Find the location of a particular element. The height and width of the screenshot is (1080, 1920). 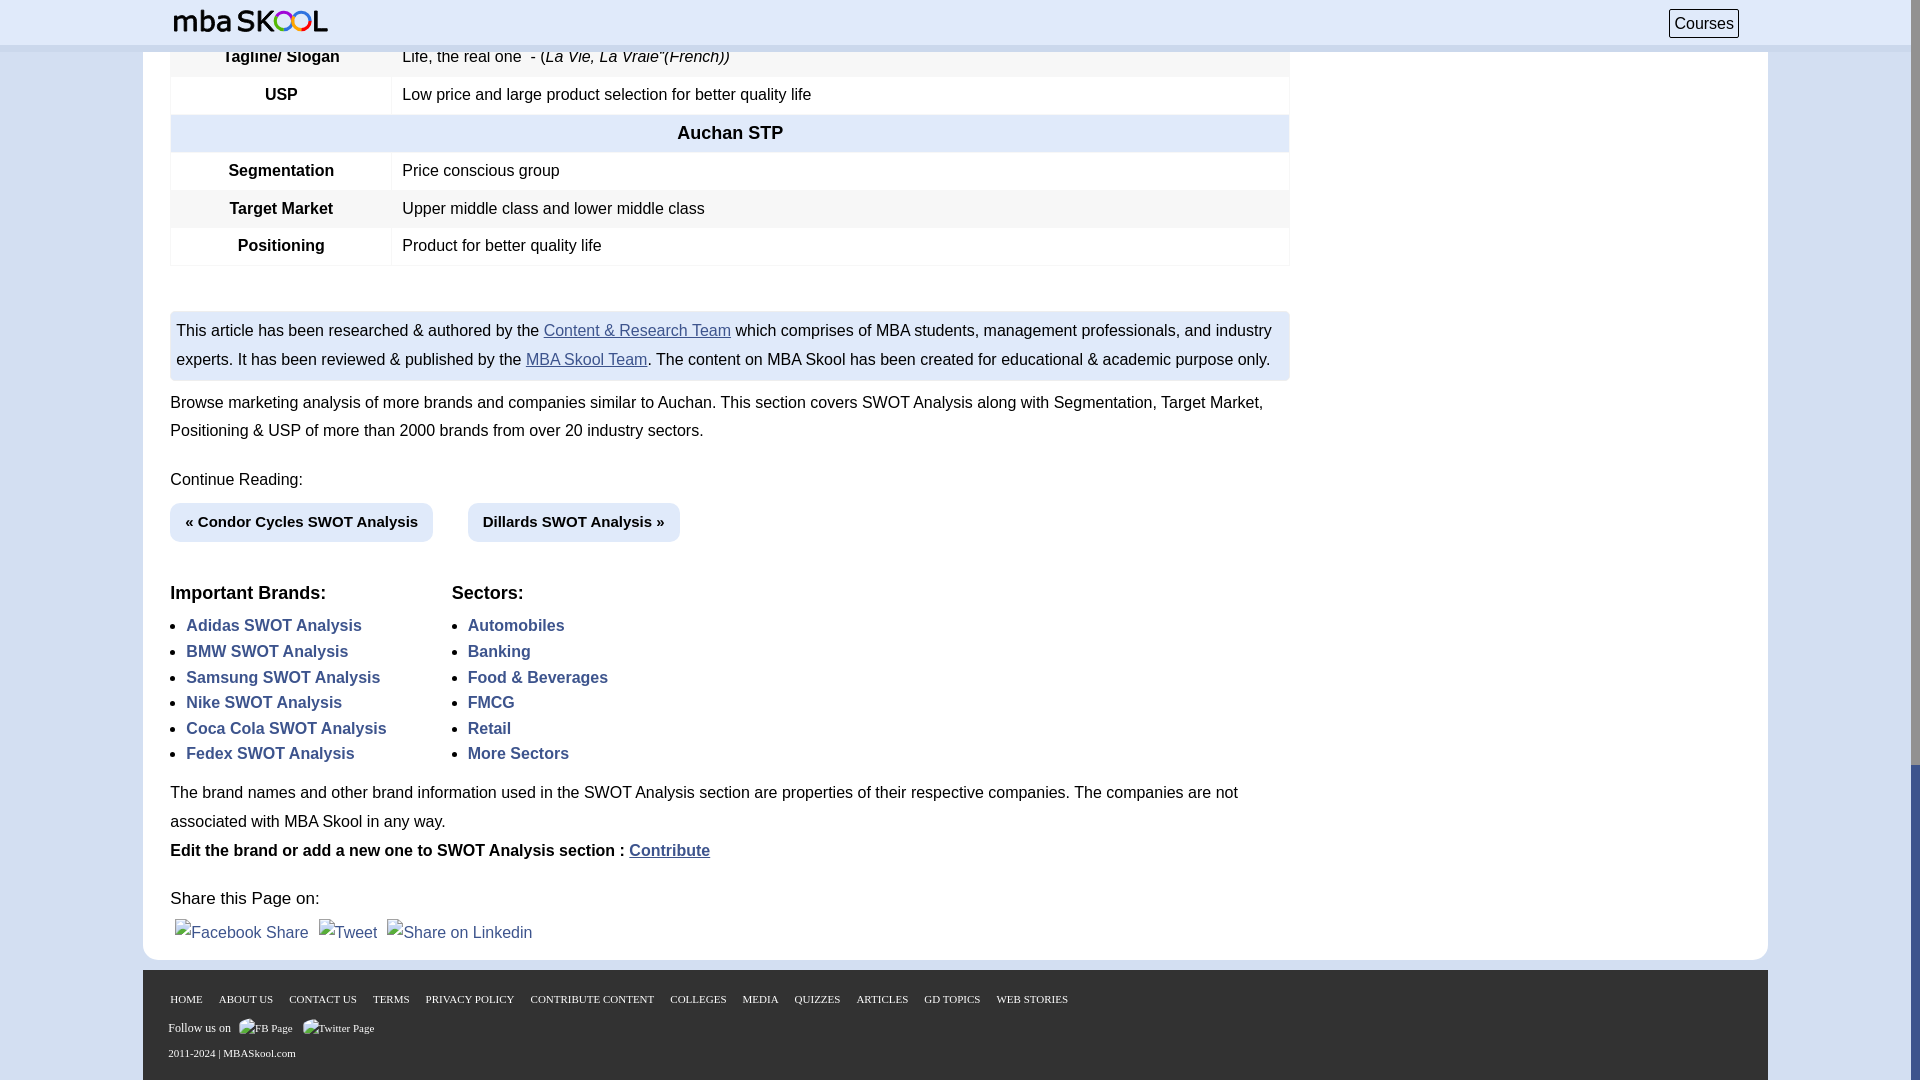

Automobiles is located at coordinates (516, 624).